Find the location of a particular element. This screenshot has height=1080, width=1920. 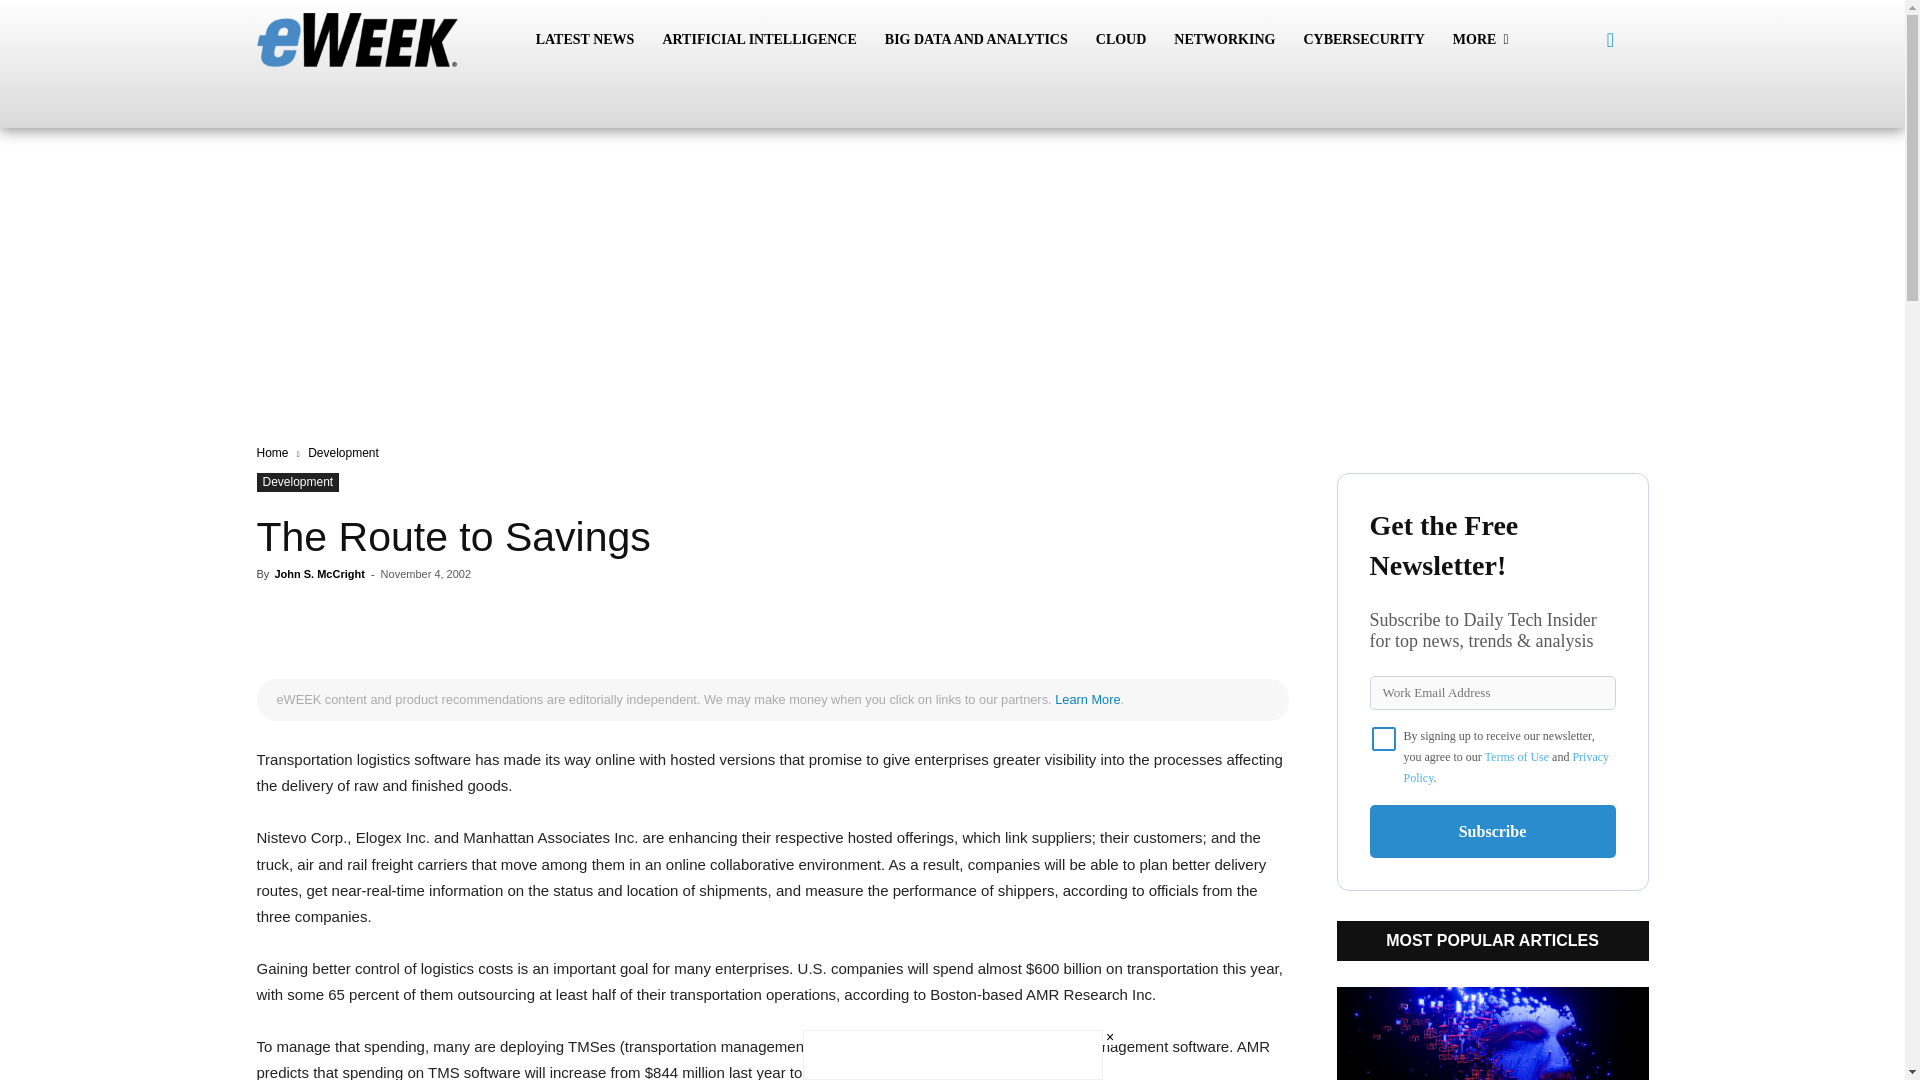

on is located at coordinates (1384, 738).